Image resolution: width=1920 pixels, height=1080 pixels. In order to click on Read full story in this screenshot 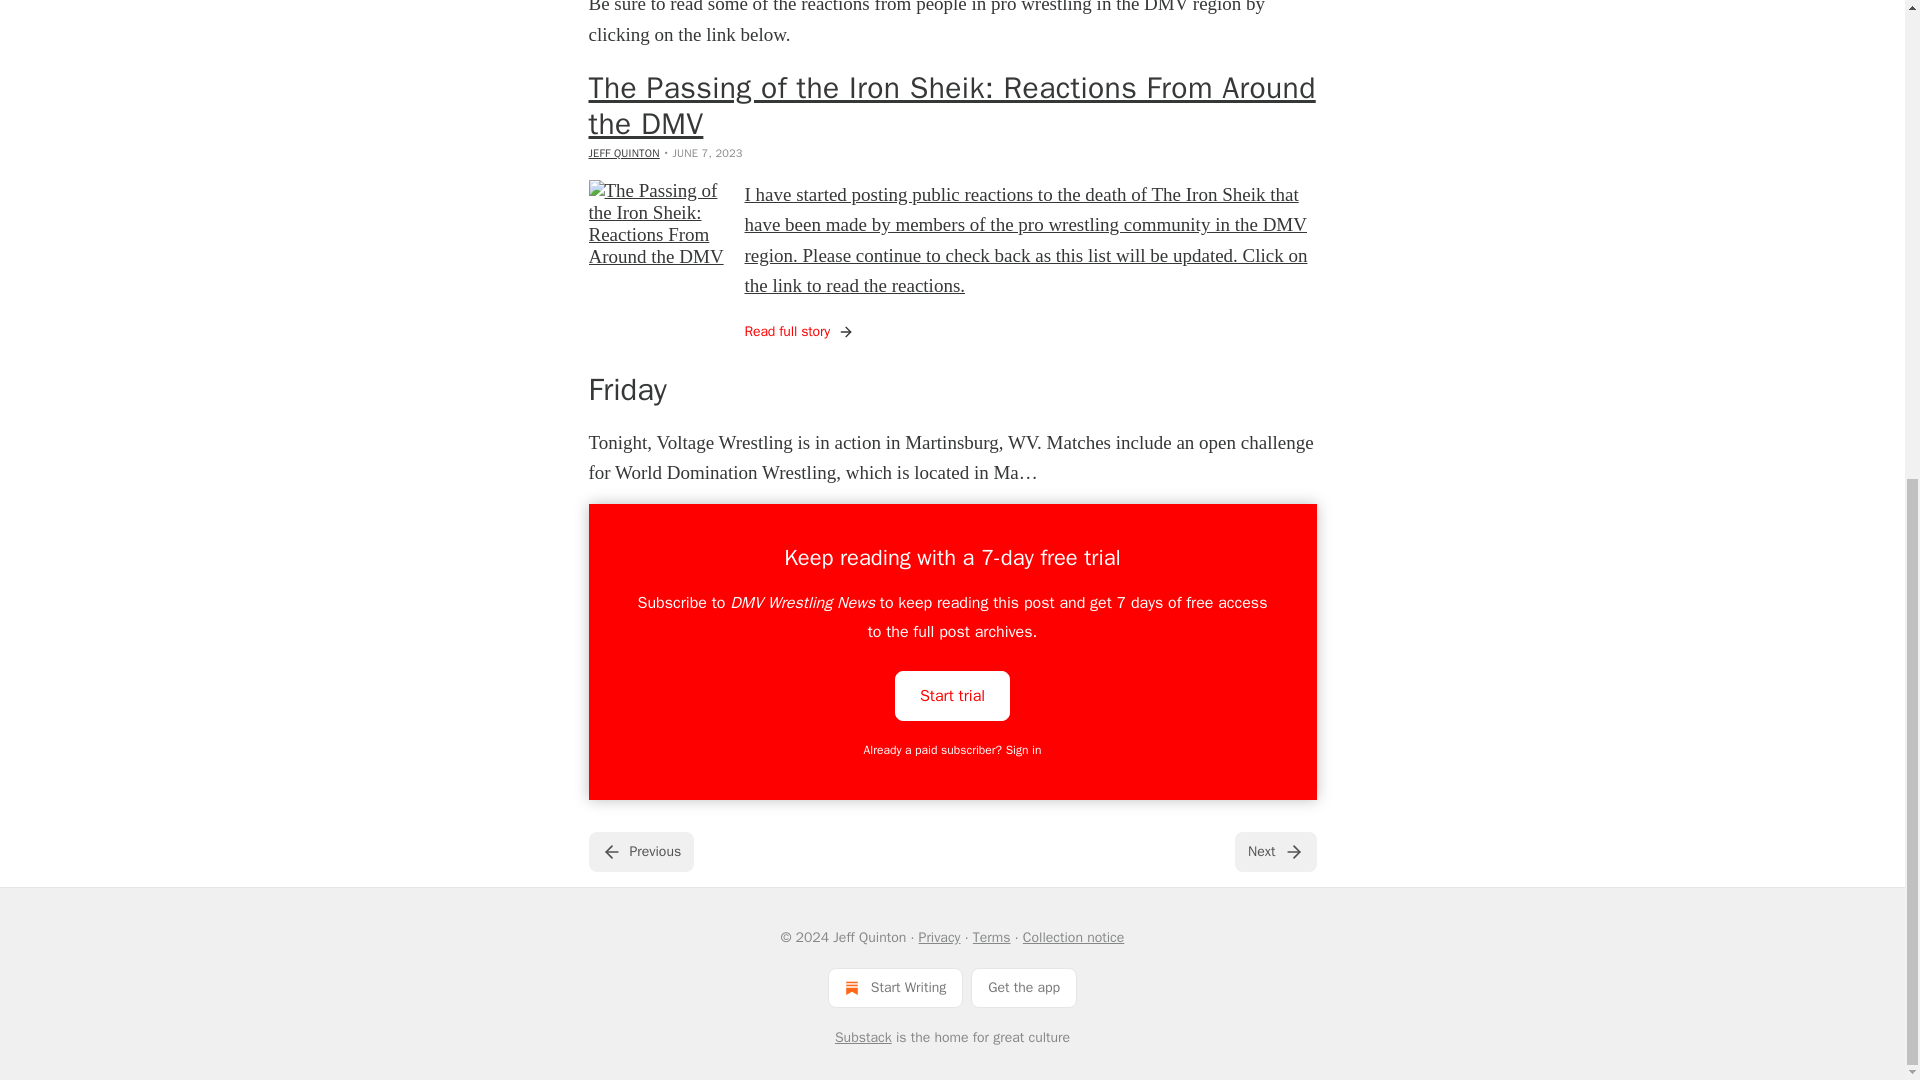, I will do `click(799, 332)`.